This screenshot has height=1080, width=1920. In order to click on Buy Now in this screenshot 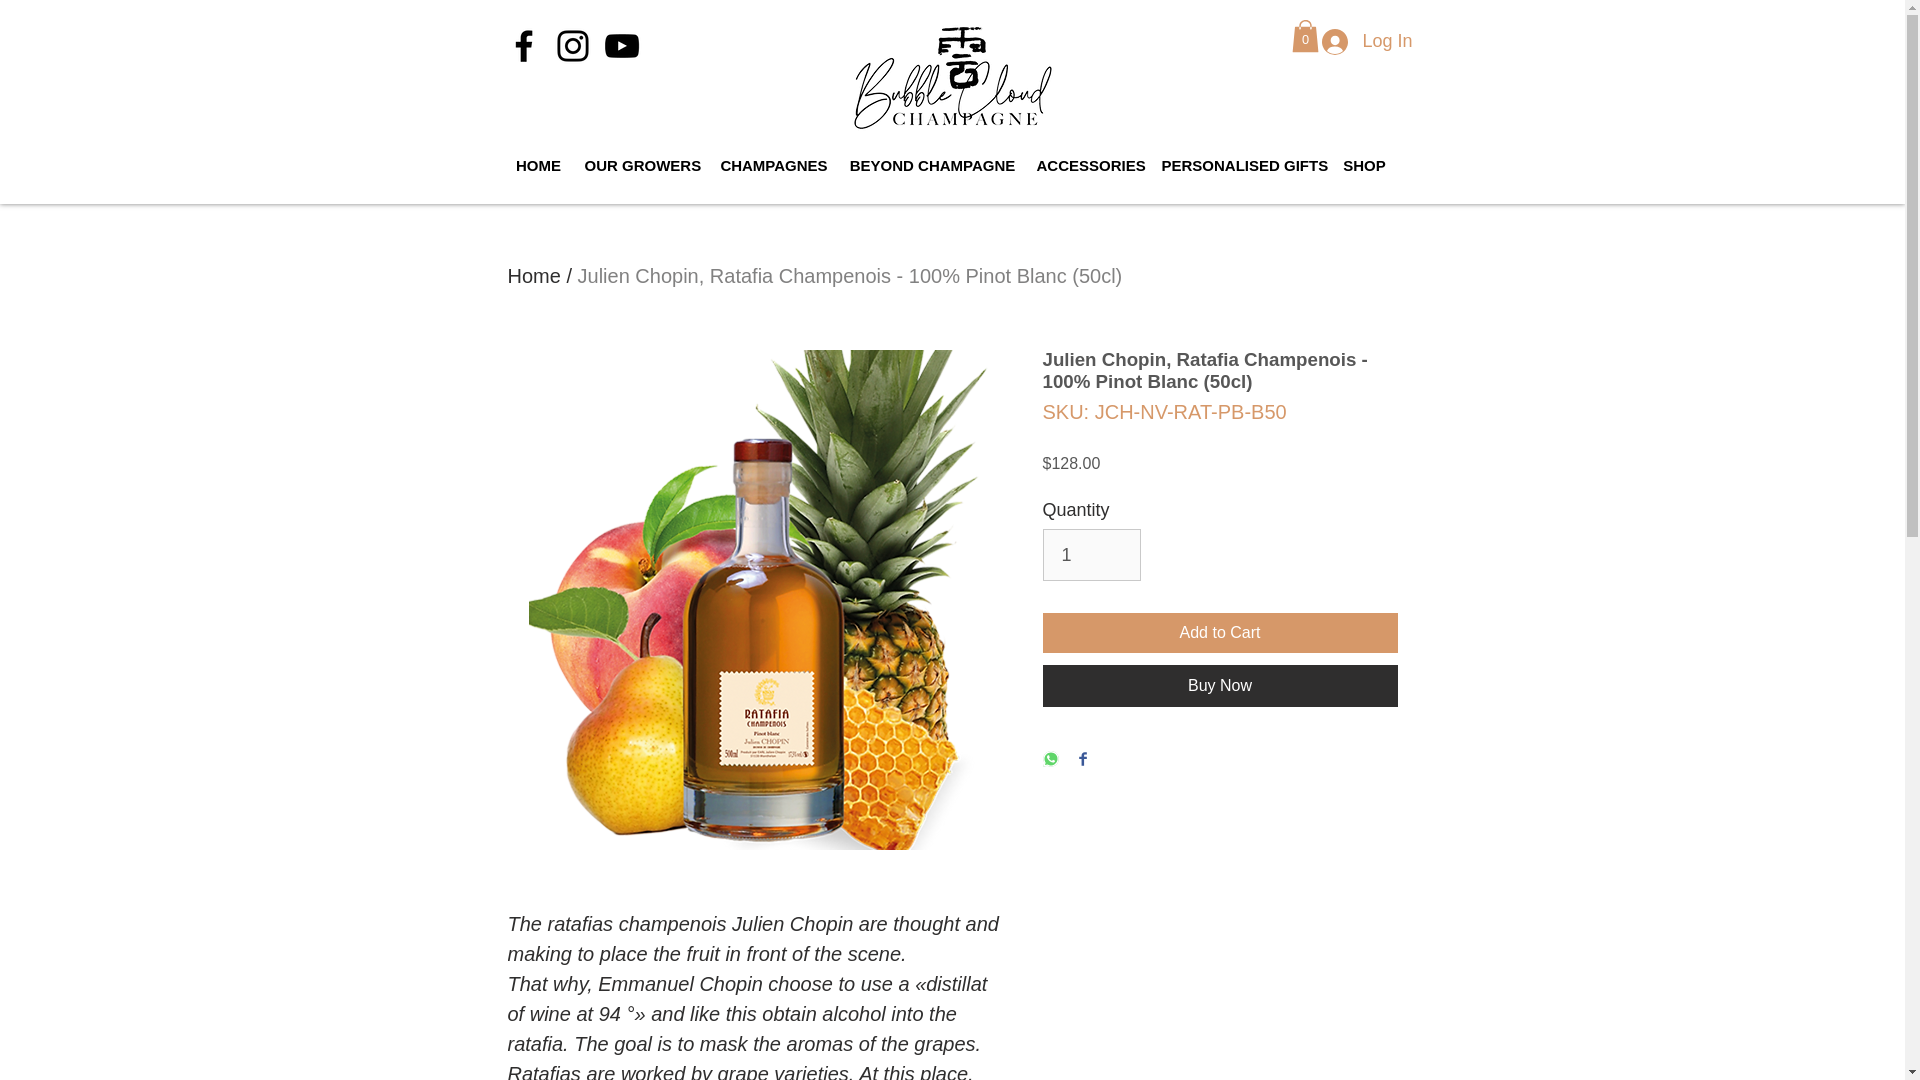, I will do `click(1220, 686)`.